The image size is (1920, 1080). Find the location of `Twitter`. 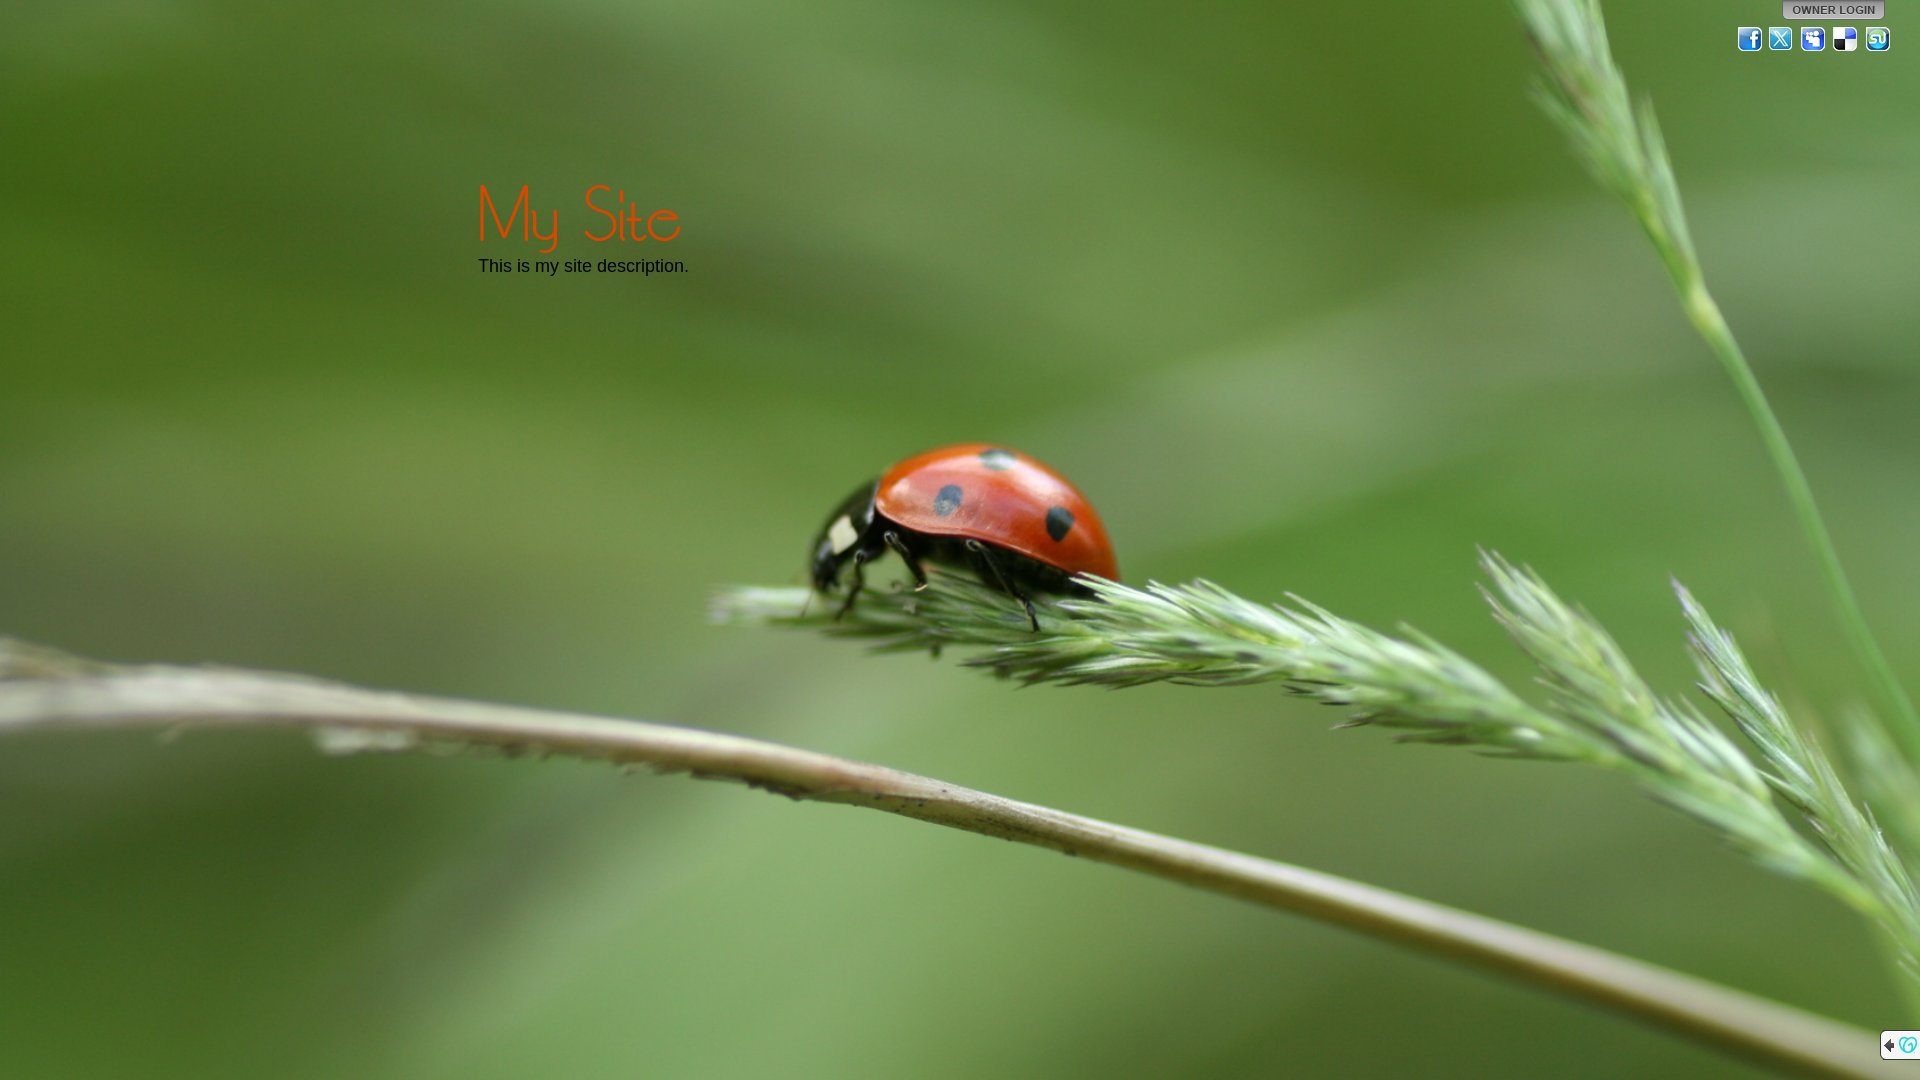

Twitter is located at coordinates (1782, 39).